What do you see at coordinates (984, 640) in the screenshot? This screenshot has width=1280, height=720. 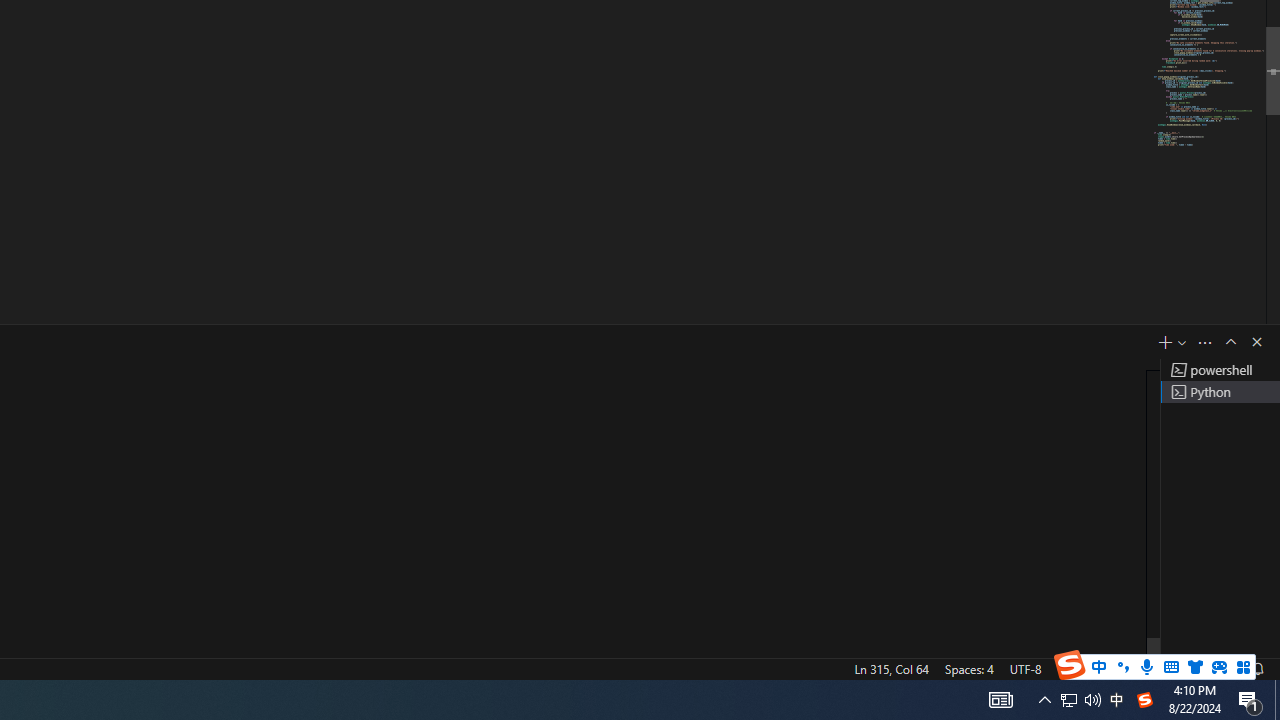 I see `Web Layout` at bounding box center [984, 640].